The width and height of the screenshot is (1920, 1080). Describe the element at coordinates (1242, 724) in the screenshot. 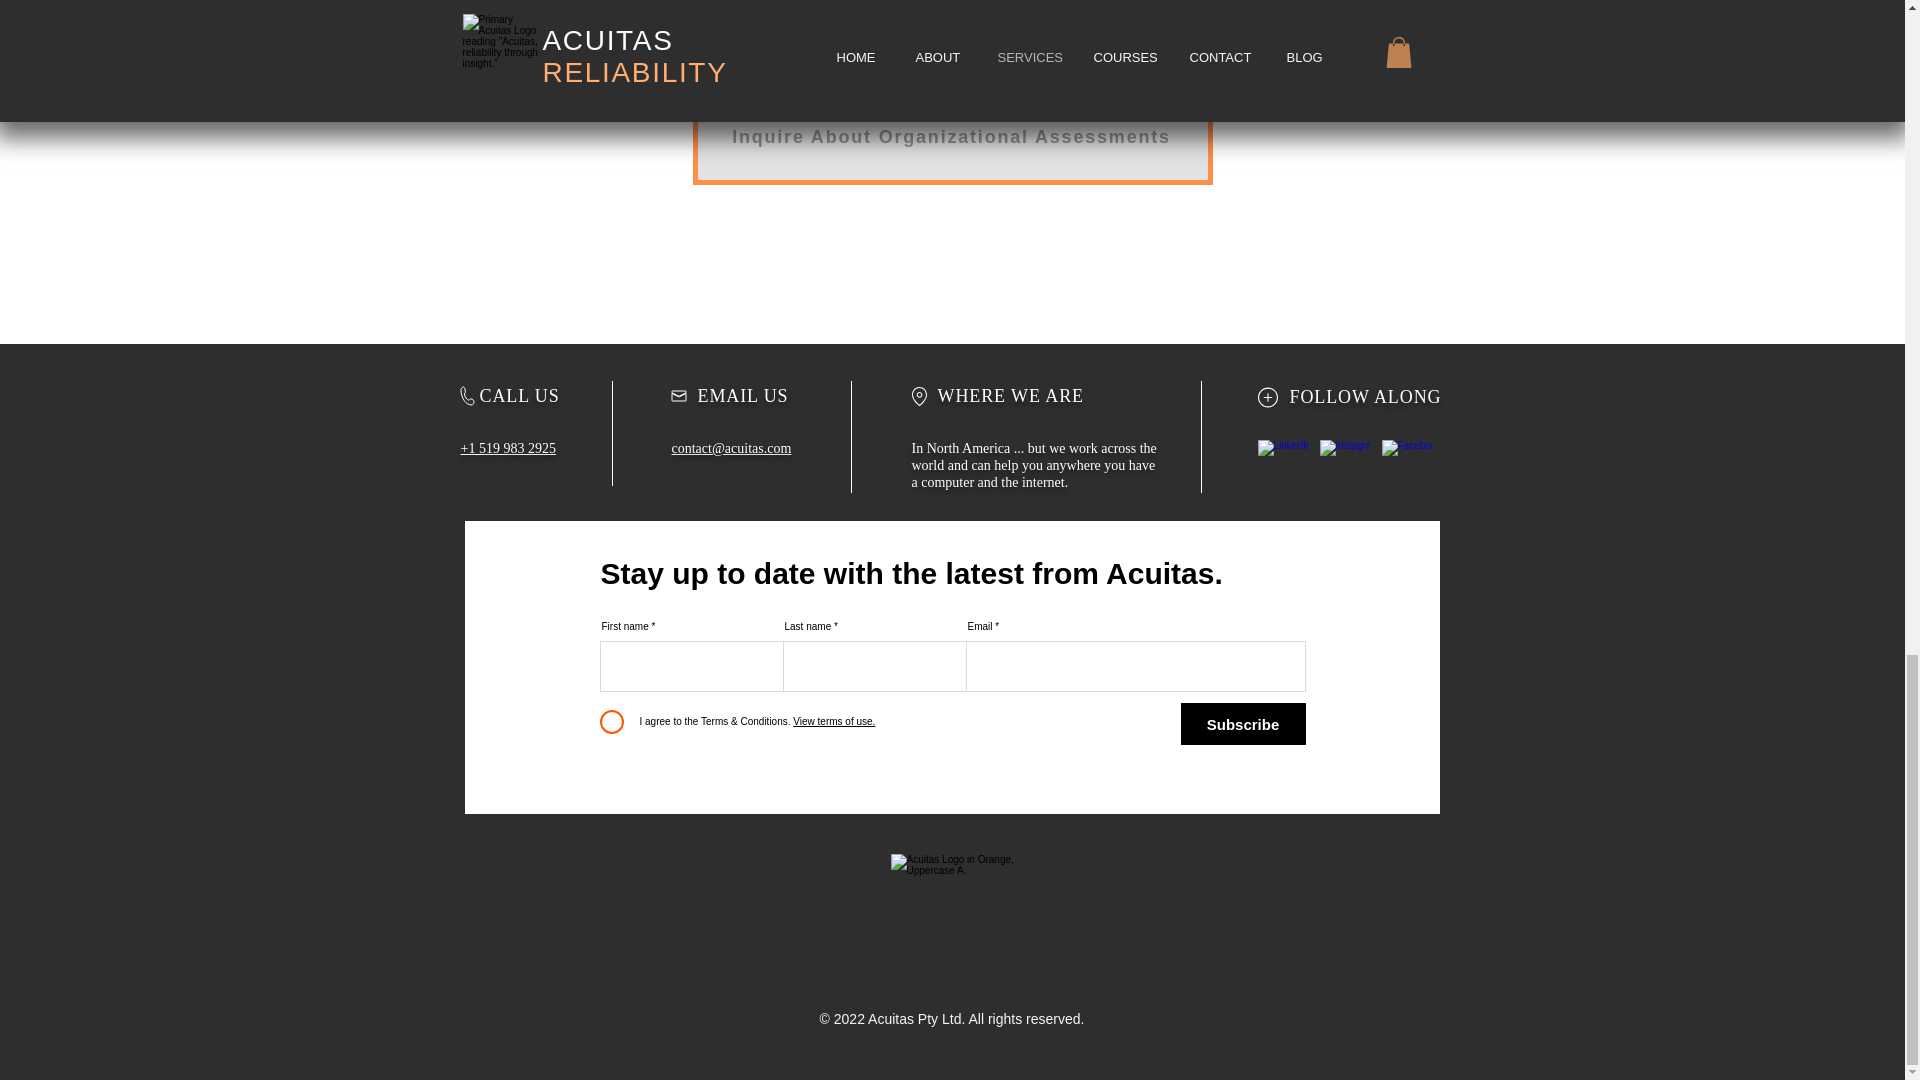

I see `Subscribe` at that location.